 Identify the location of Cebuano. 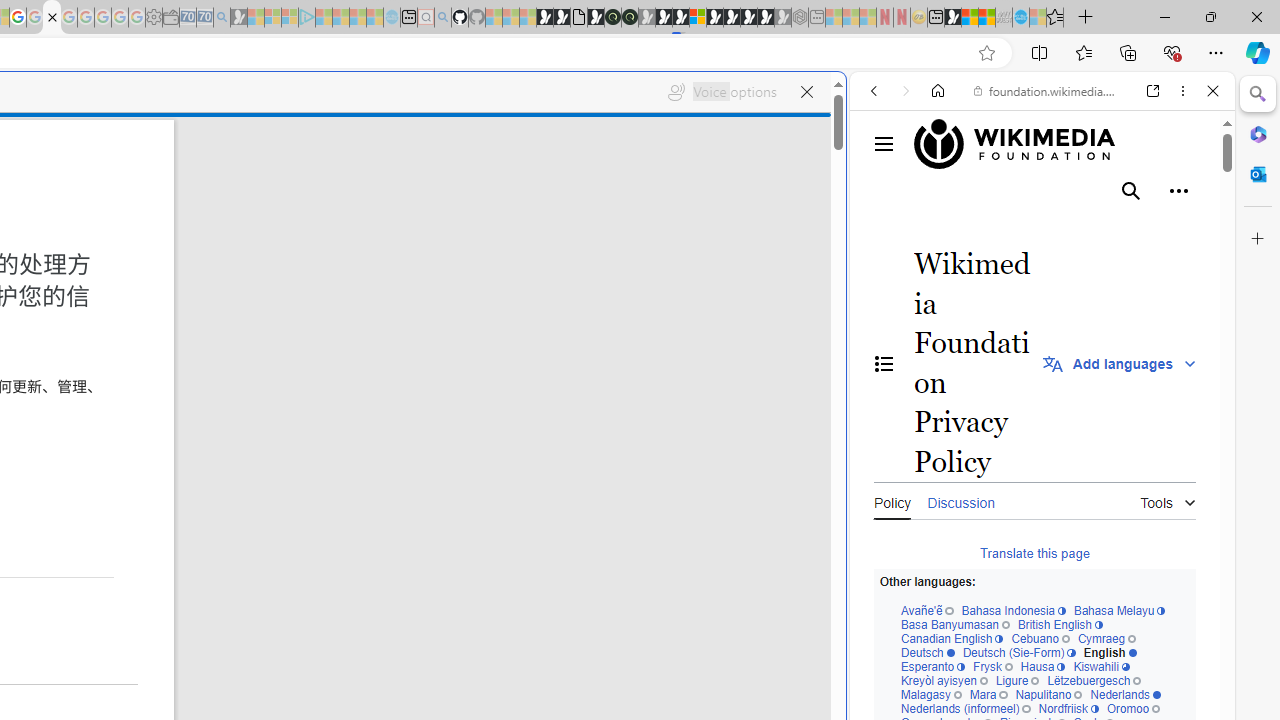
(1040, 640).